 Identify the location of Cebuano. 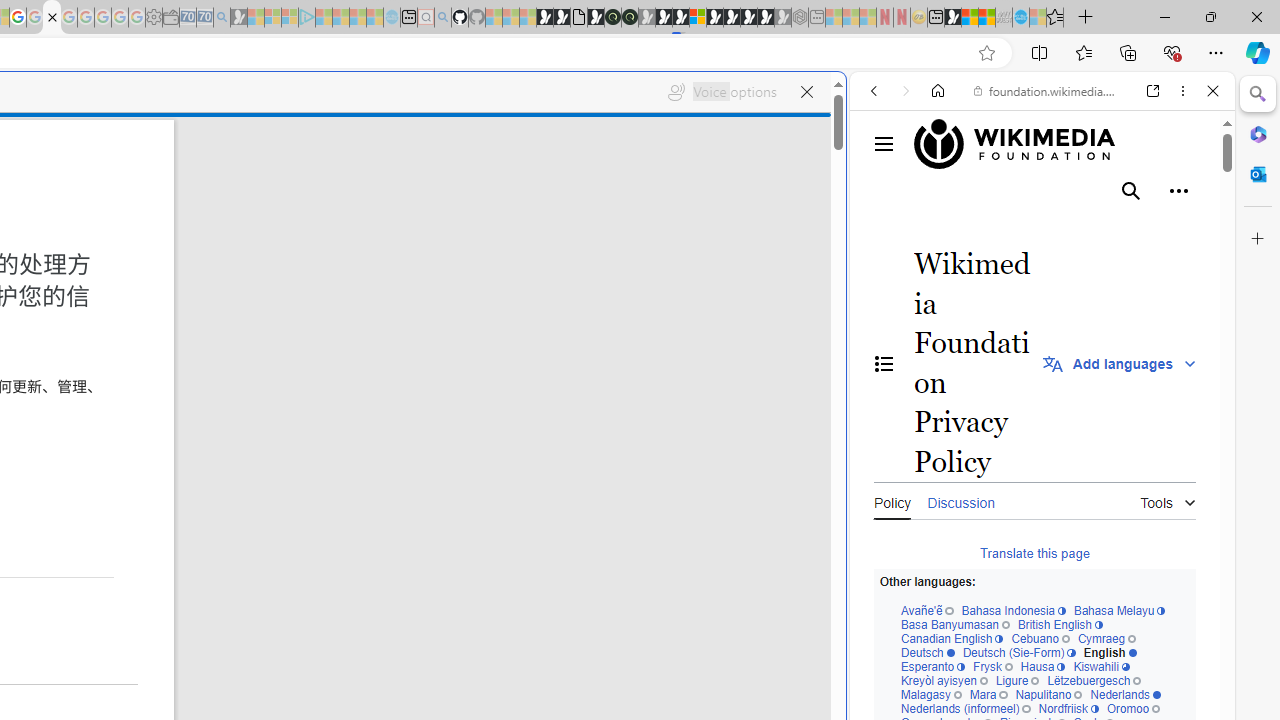
(1040, 640).